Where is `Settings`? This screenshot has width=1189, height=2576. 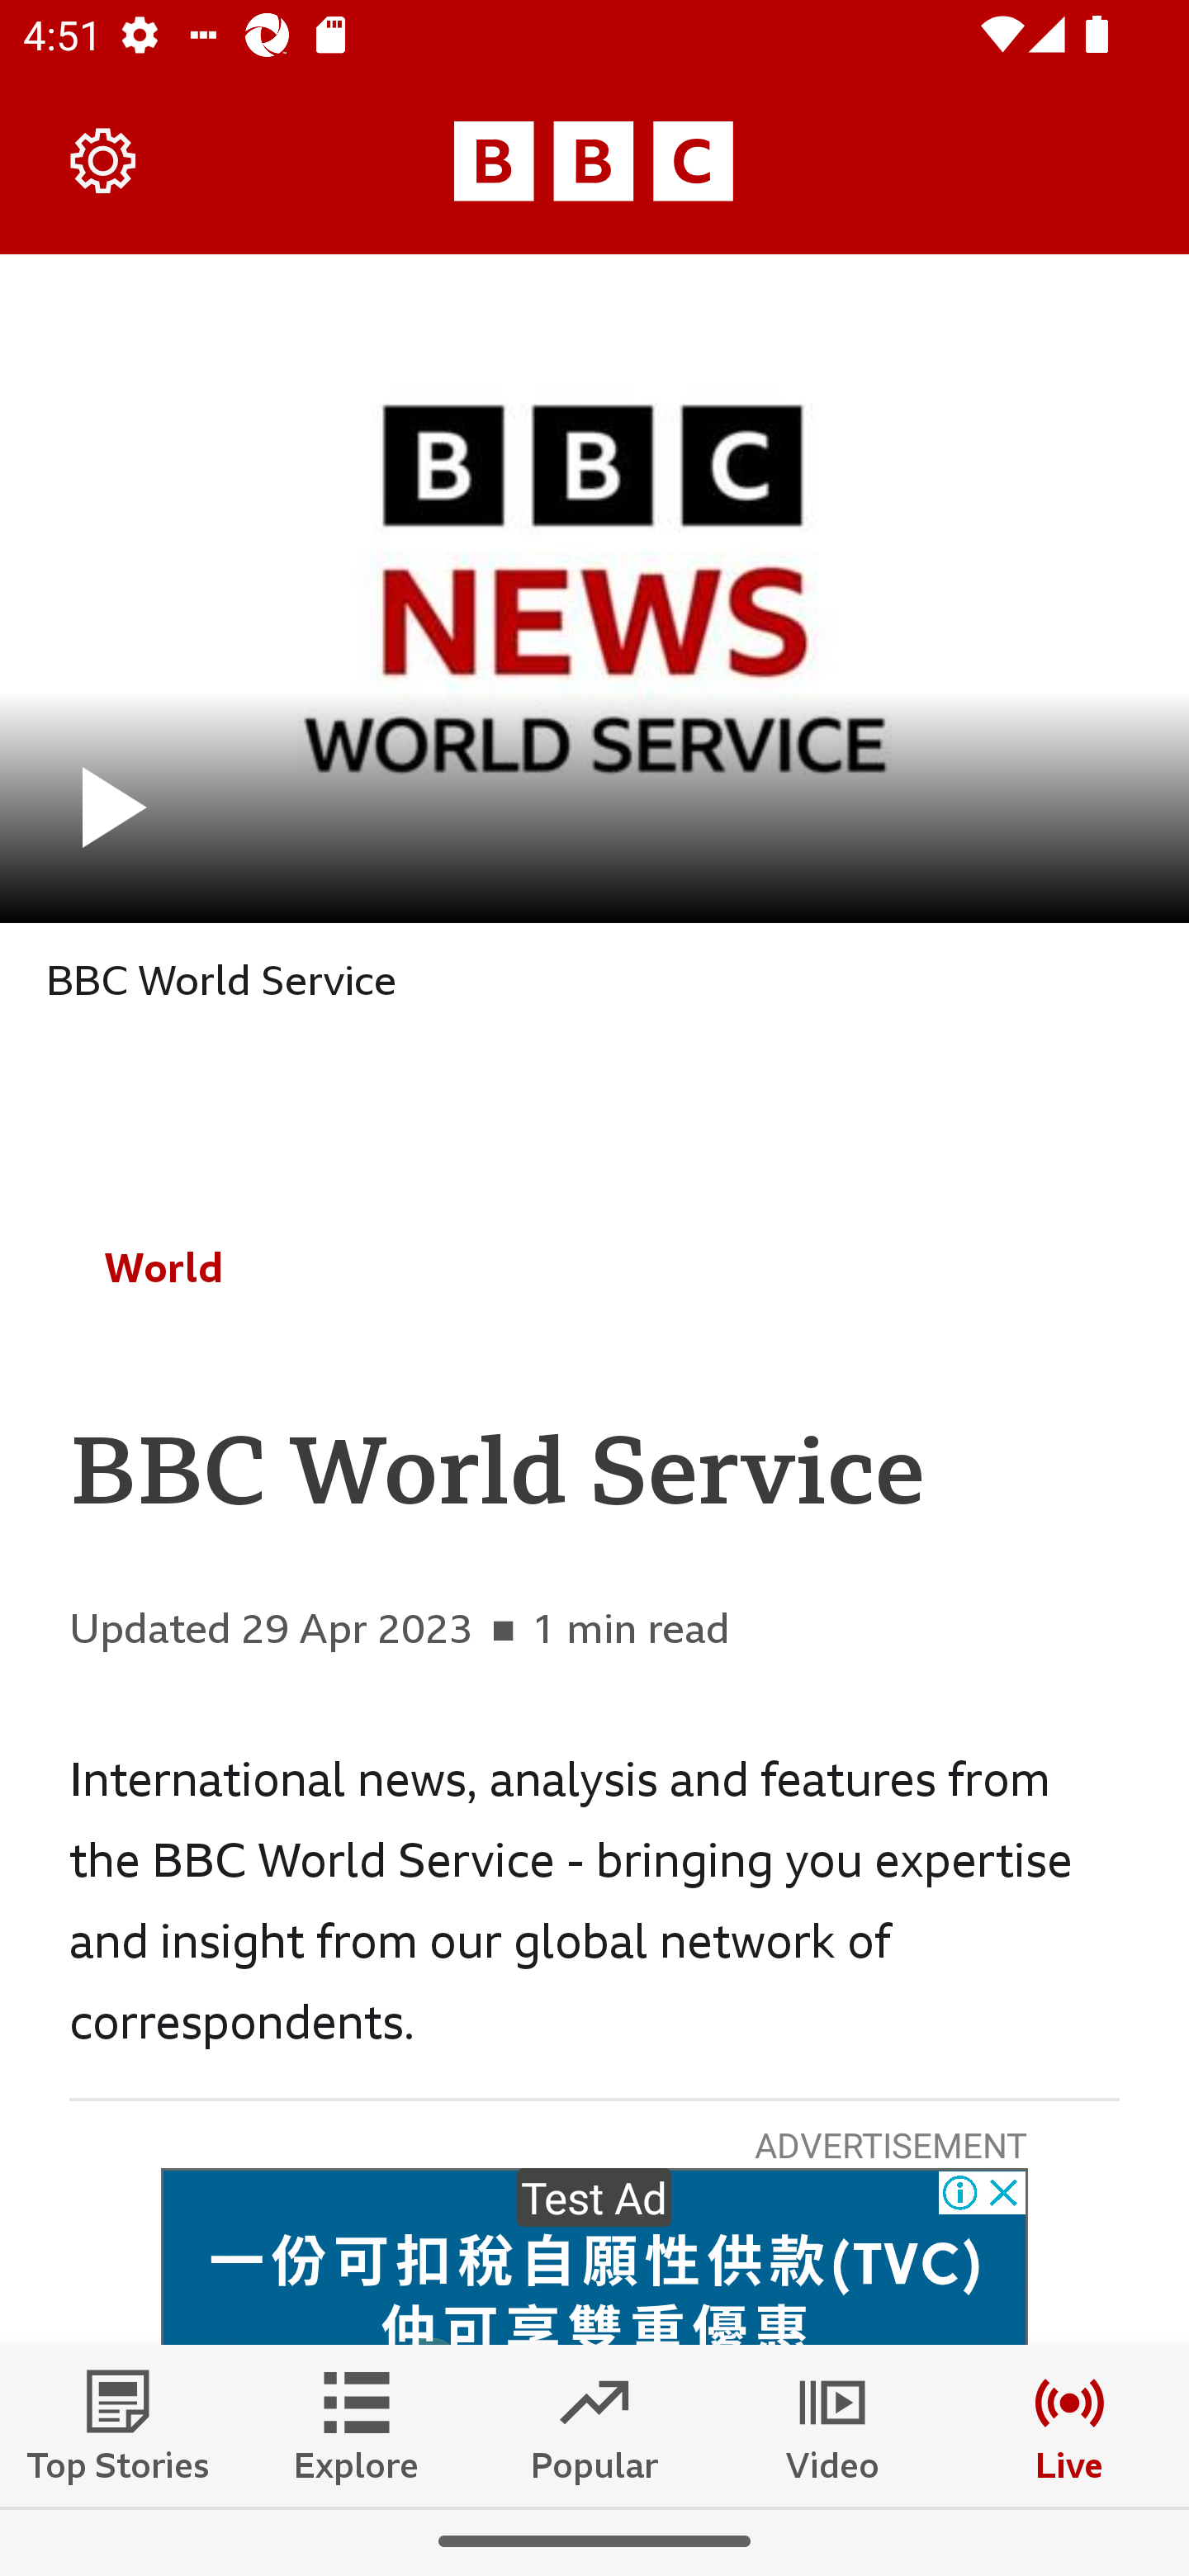 Settings is located at coordinates (104, 160).